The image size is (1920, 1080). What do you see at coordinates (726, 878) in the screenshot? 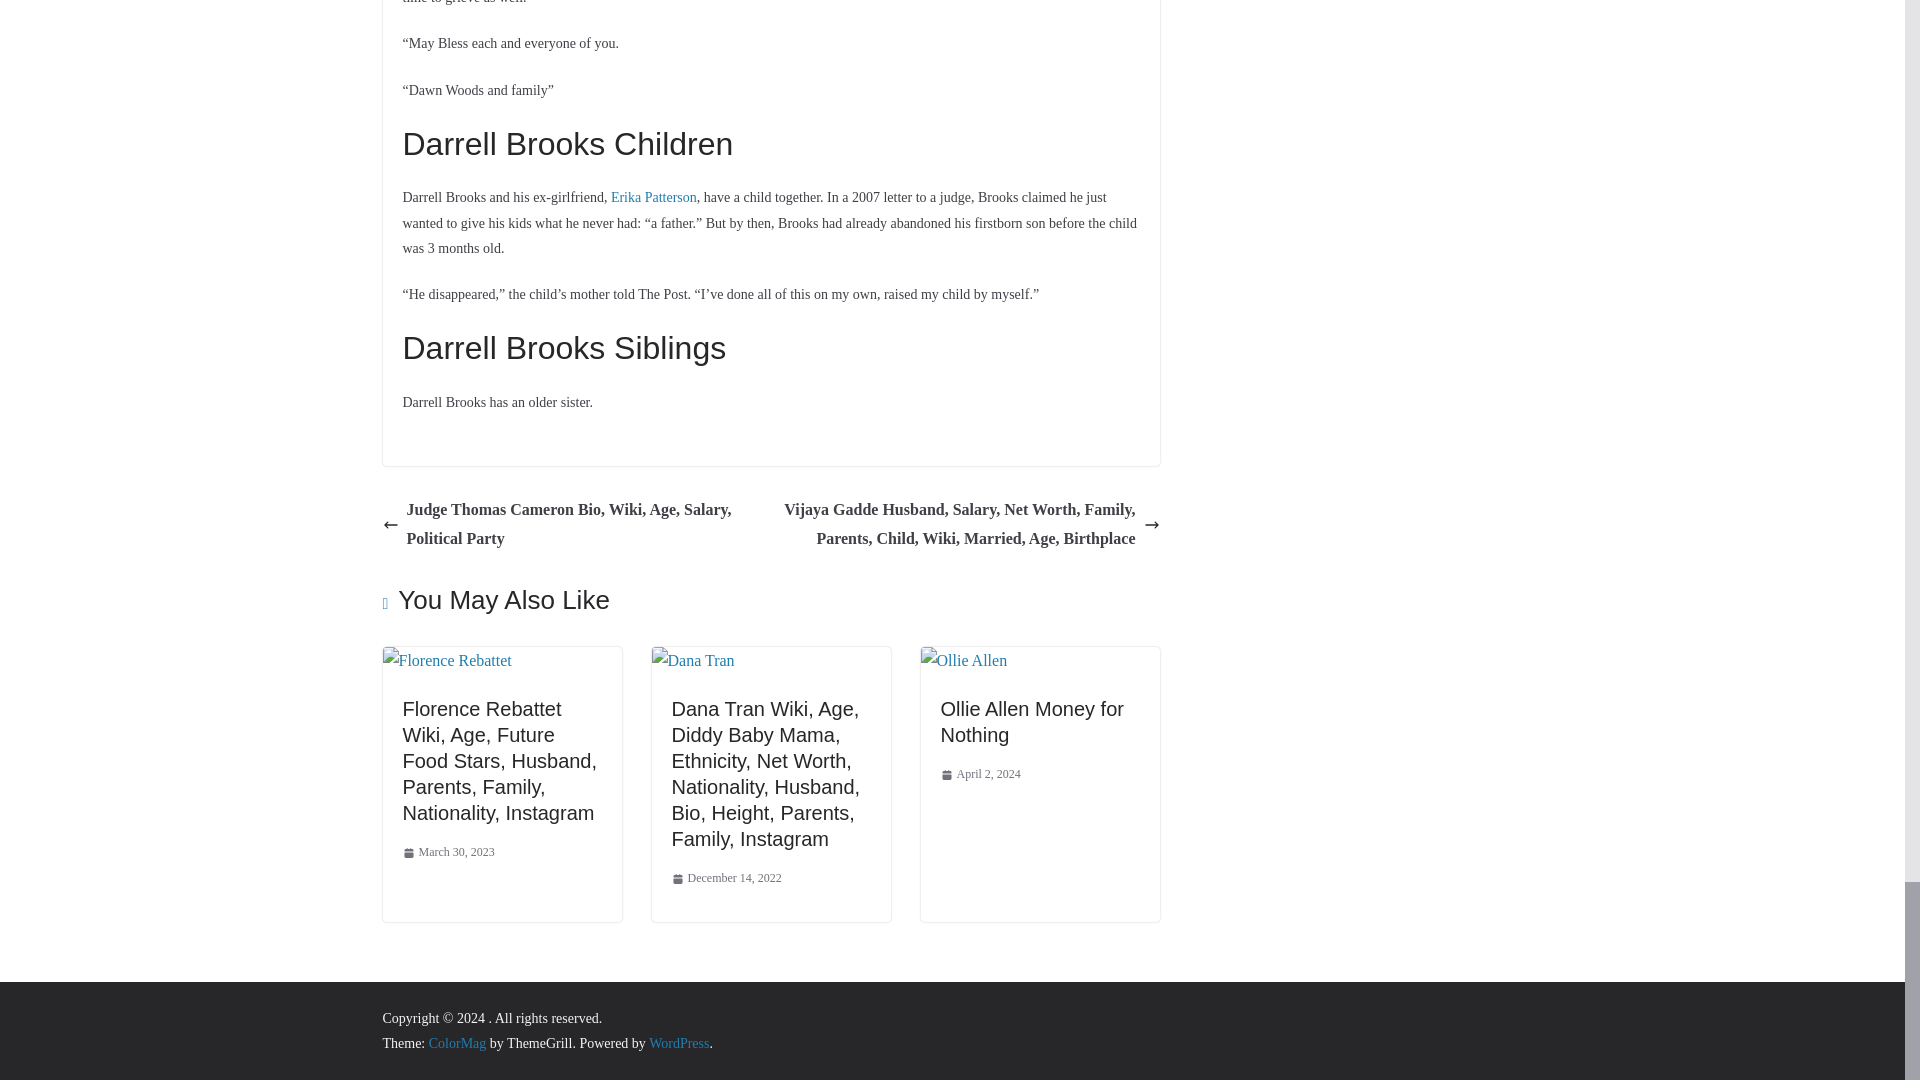
I see `December 14, 2022` at bounding box center [726, 878].